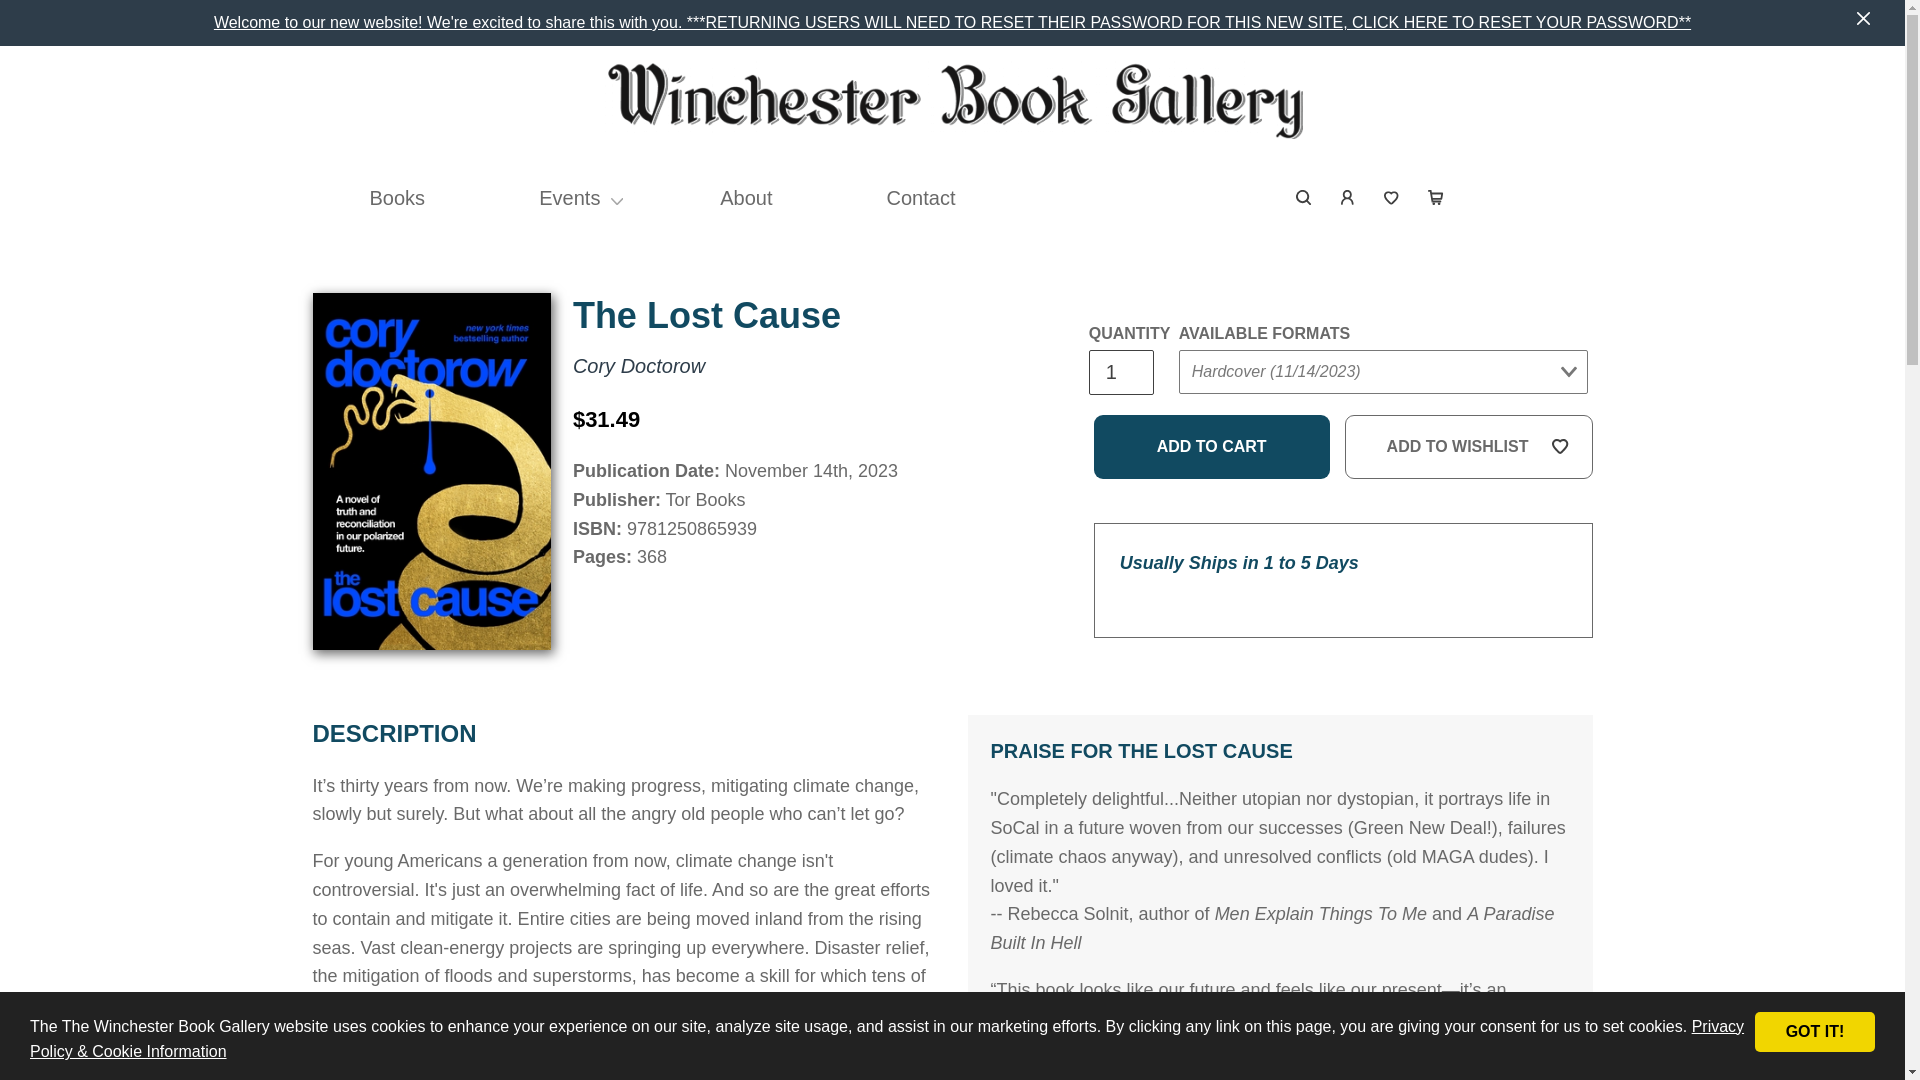  Describe the element at coordinates (1392, 198) in the screenshot. I see `Wishlist` at that location.